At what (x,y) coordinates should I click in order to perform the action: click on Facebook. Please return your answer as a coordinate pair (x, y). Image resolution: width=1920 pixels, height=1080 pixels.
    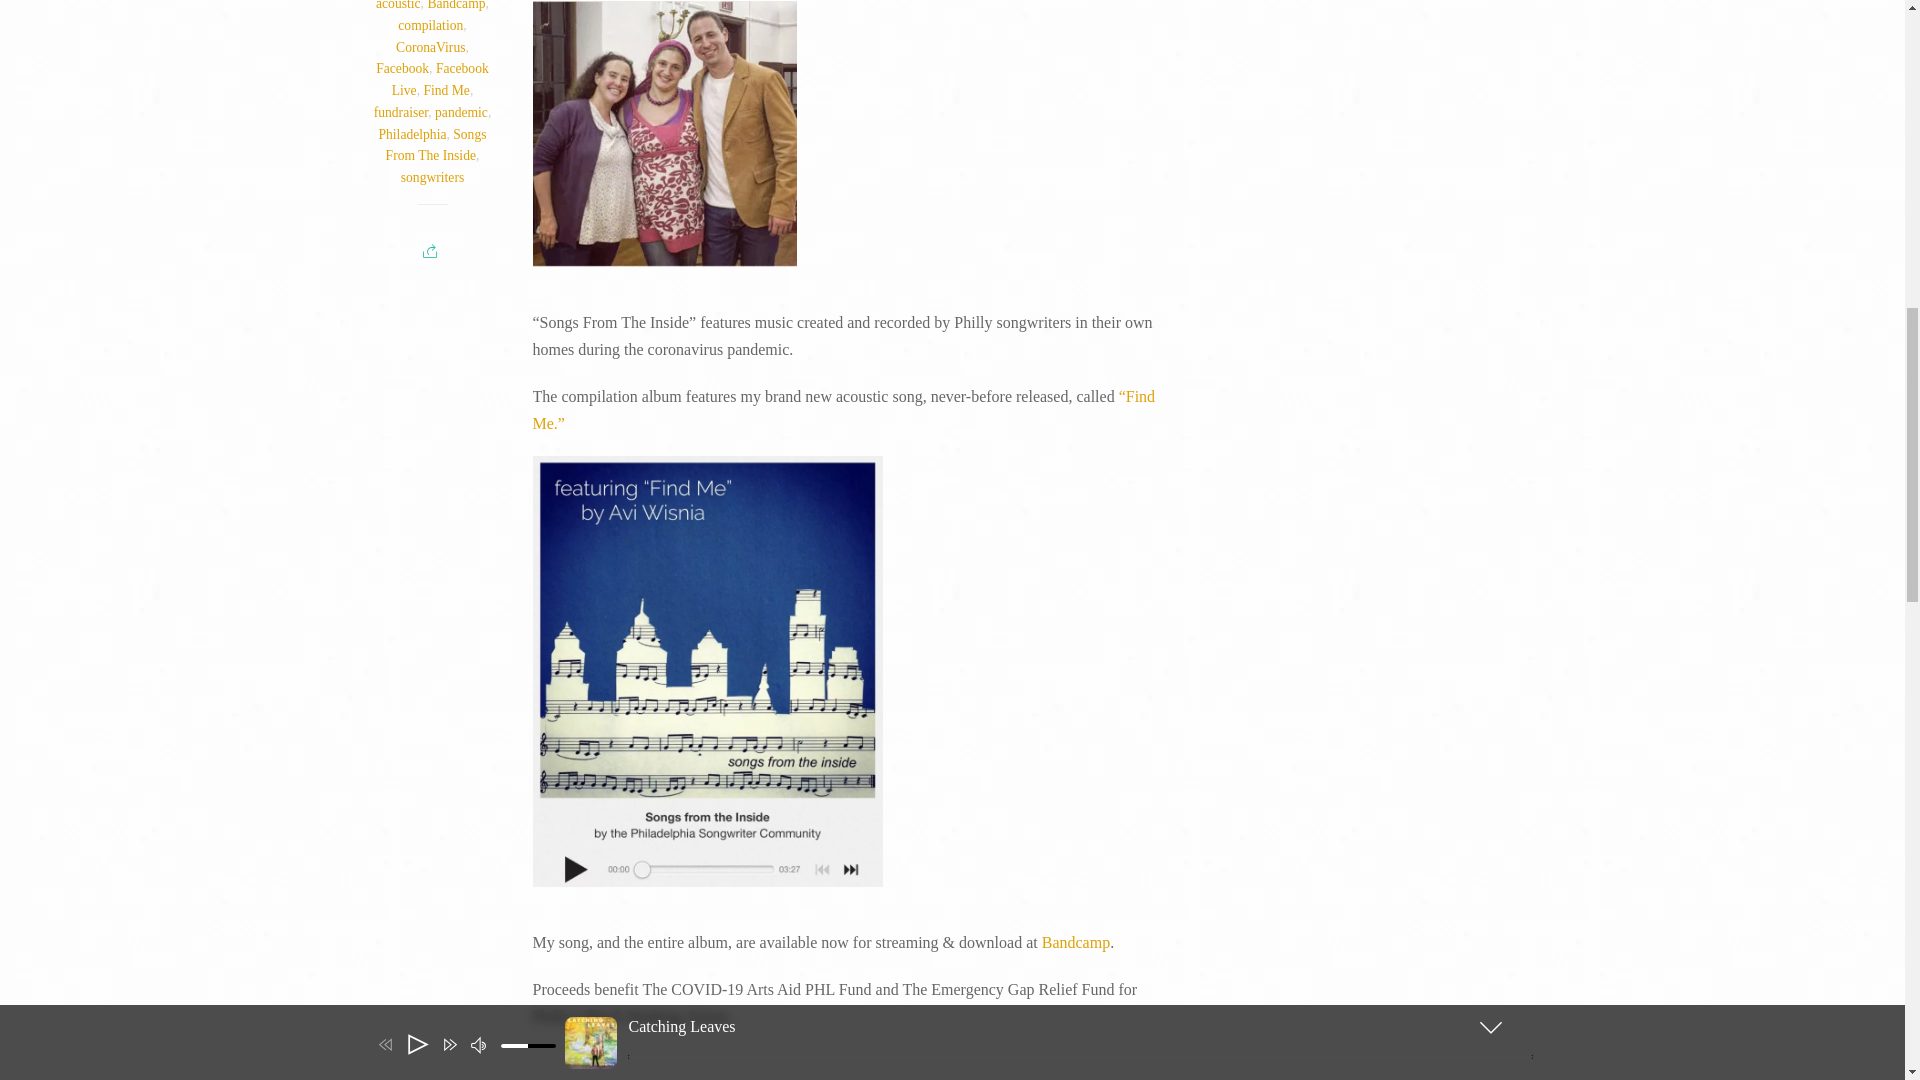
    Looking at the image, I should click on (402, 68).